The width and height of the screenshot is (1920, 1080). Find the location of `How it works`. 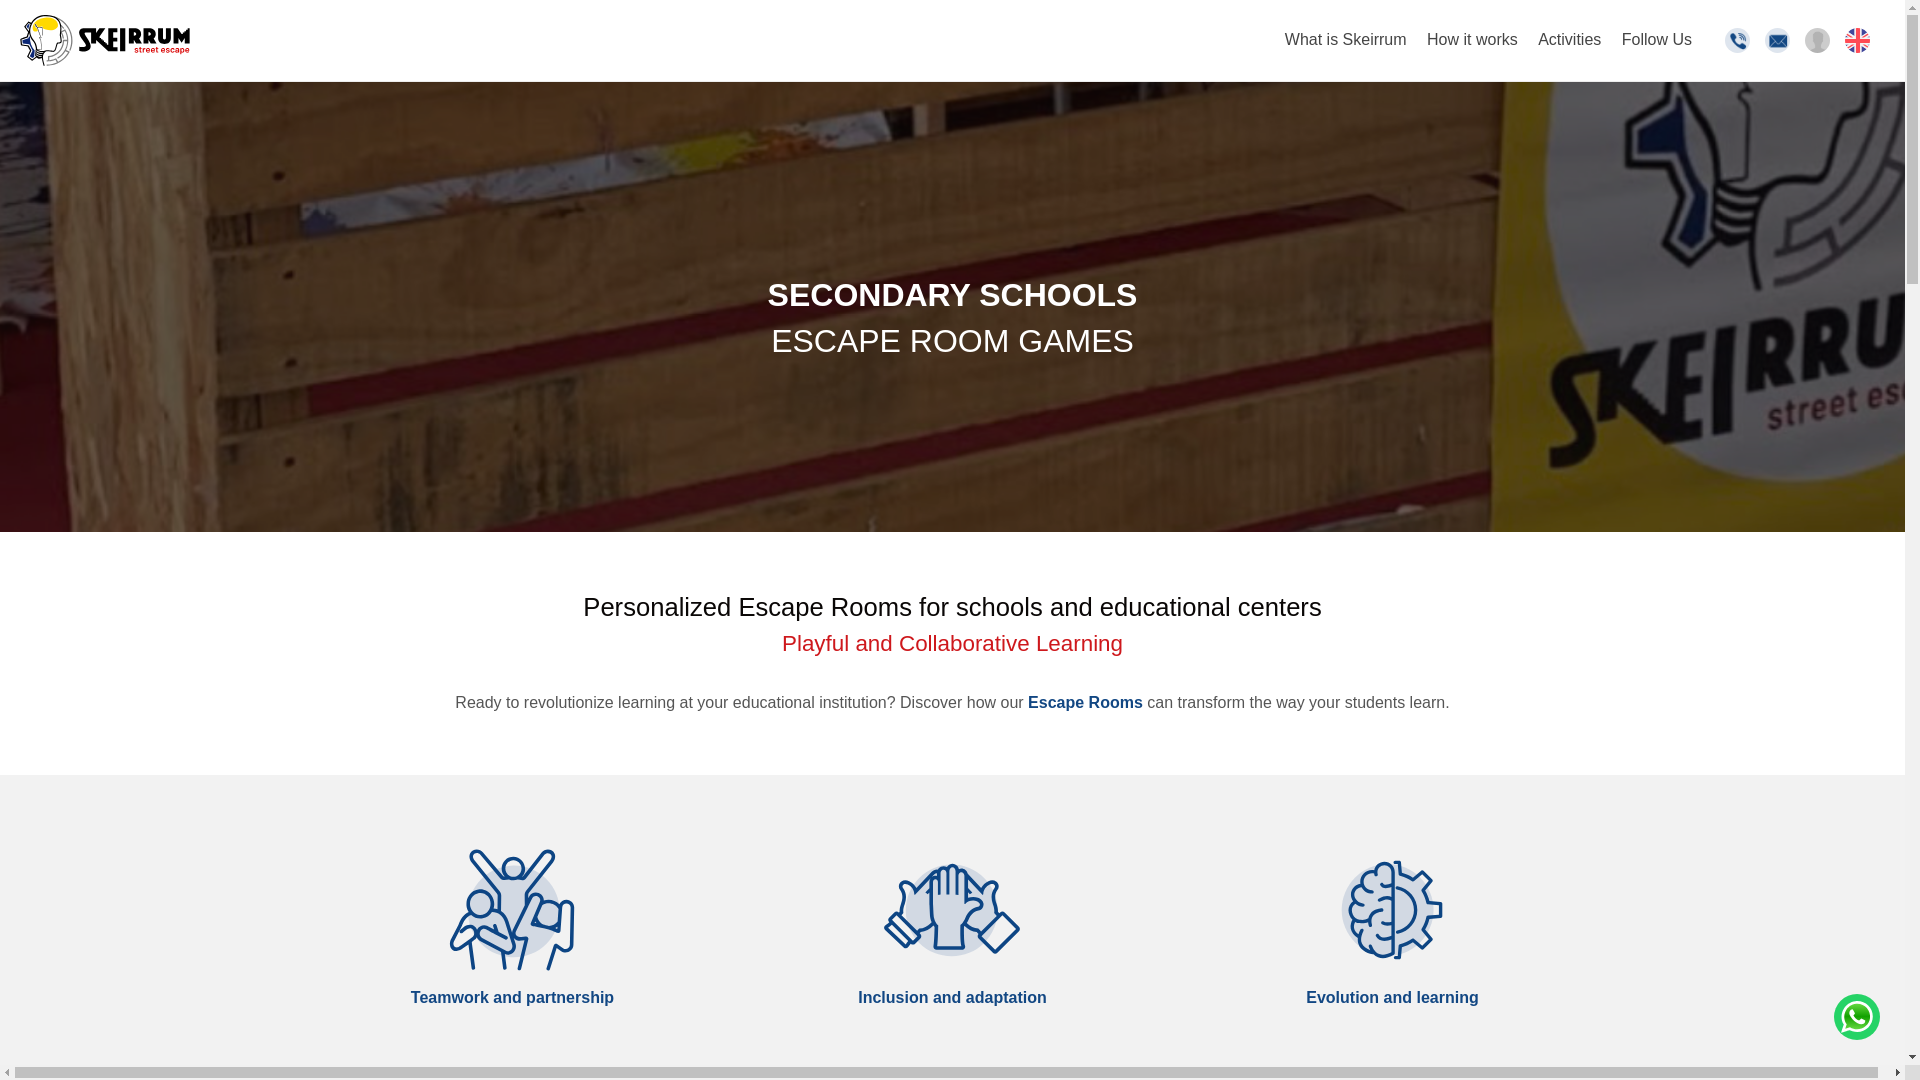

How it works is located at coordinates (1472, 48).